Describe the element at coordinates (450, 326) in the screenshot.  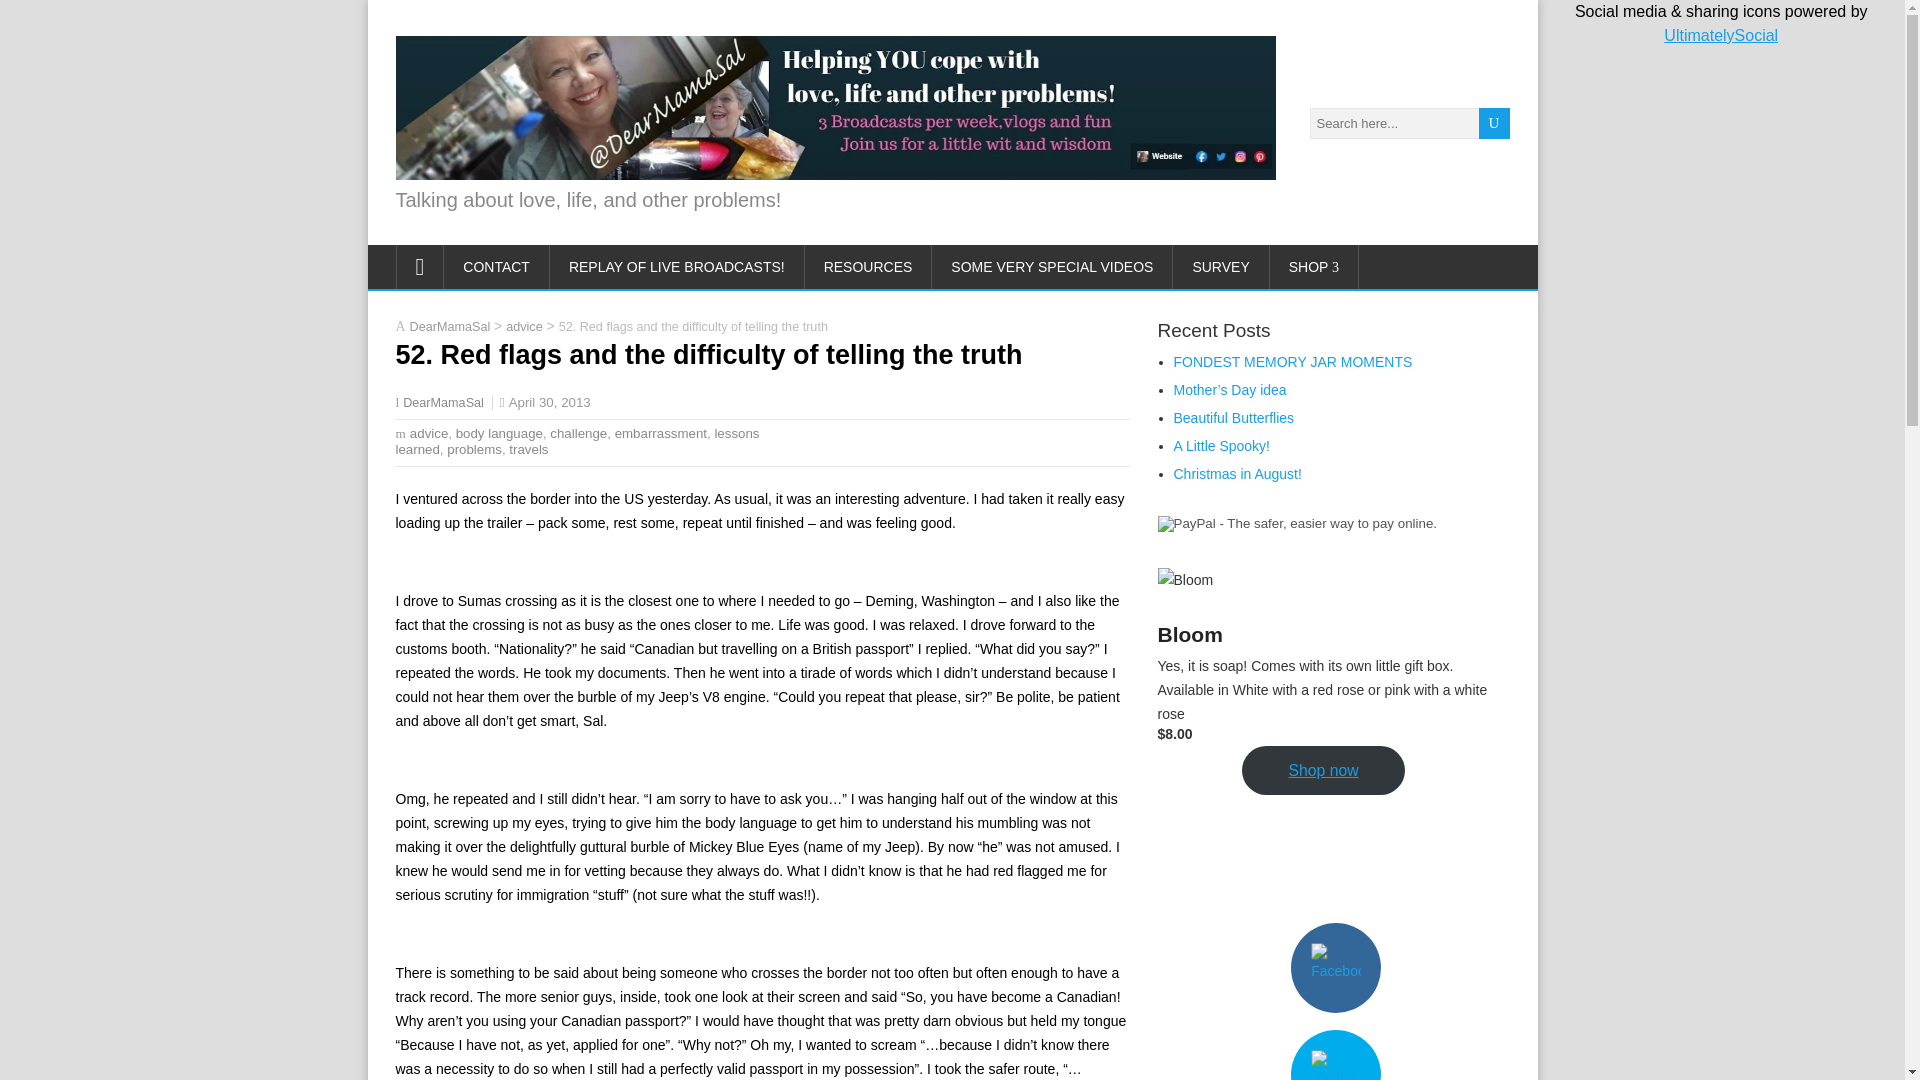
I see `DearMamaSal` at that location.